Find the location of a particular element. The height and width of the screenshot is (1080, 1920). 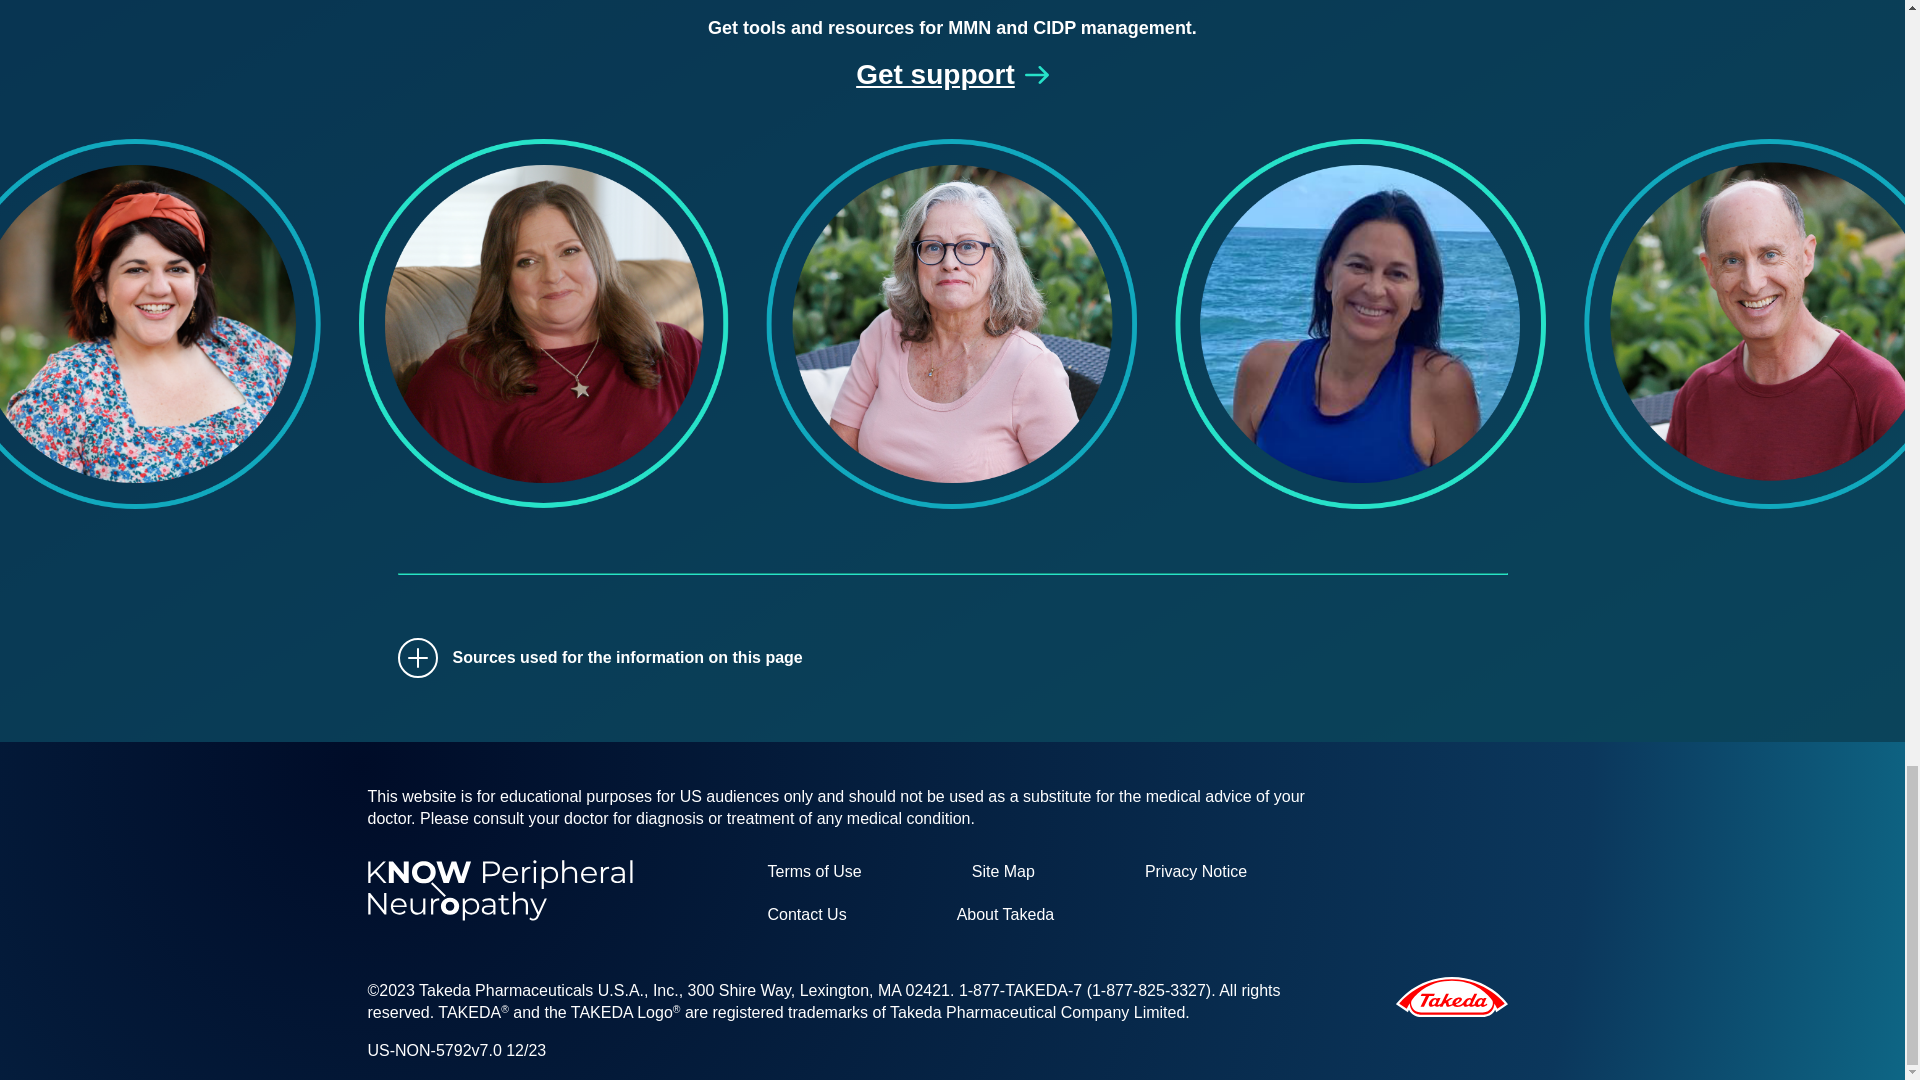

Terms of Use is located at coordinates (813, 871).